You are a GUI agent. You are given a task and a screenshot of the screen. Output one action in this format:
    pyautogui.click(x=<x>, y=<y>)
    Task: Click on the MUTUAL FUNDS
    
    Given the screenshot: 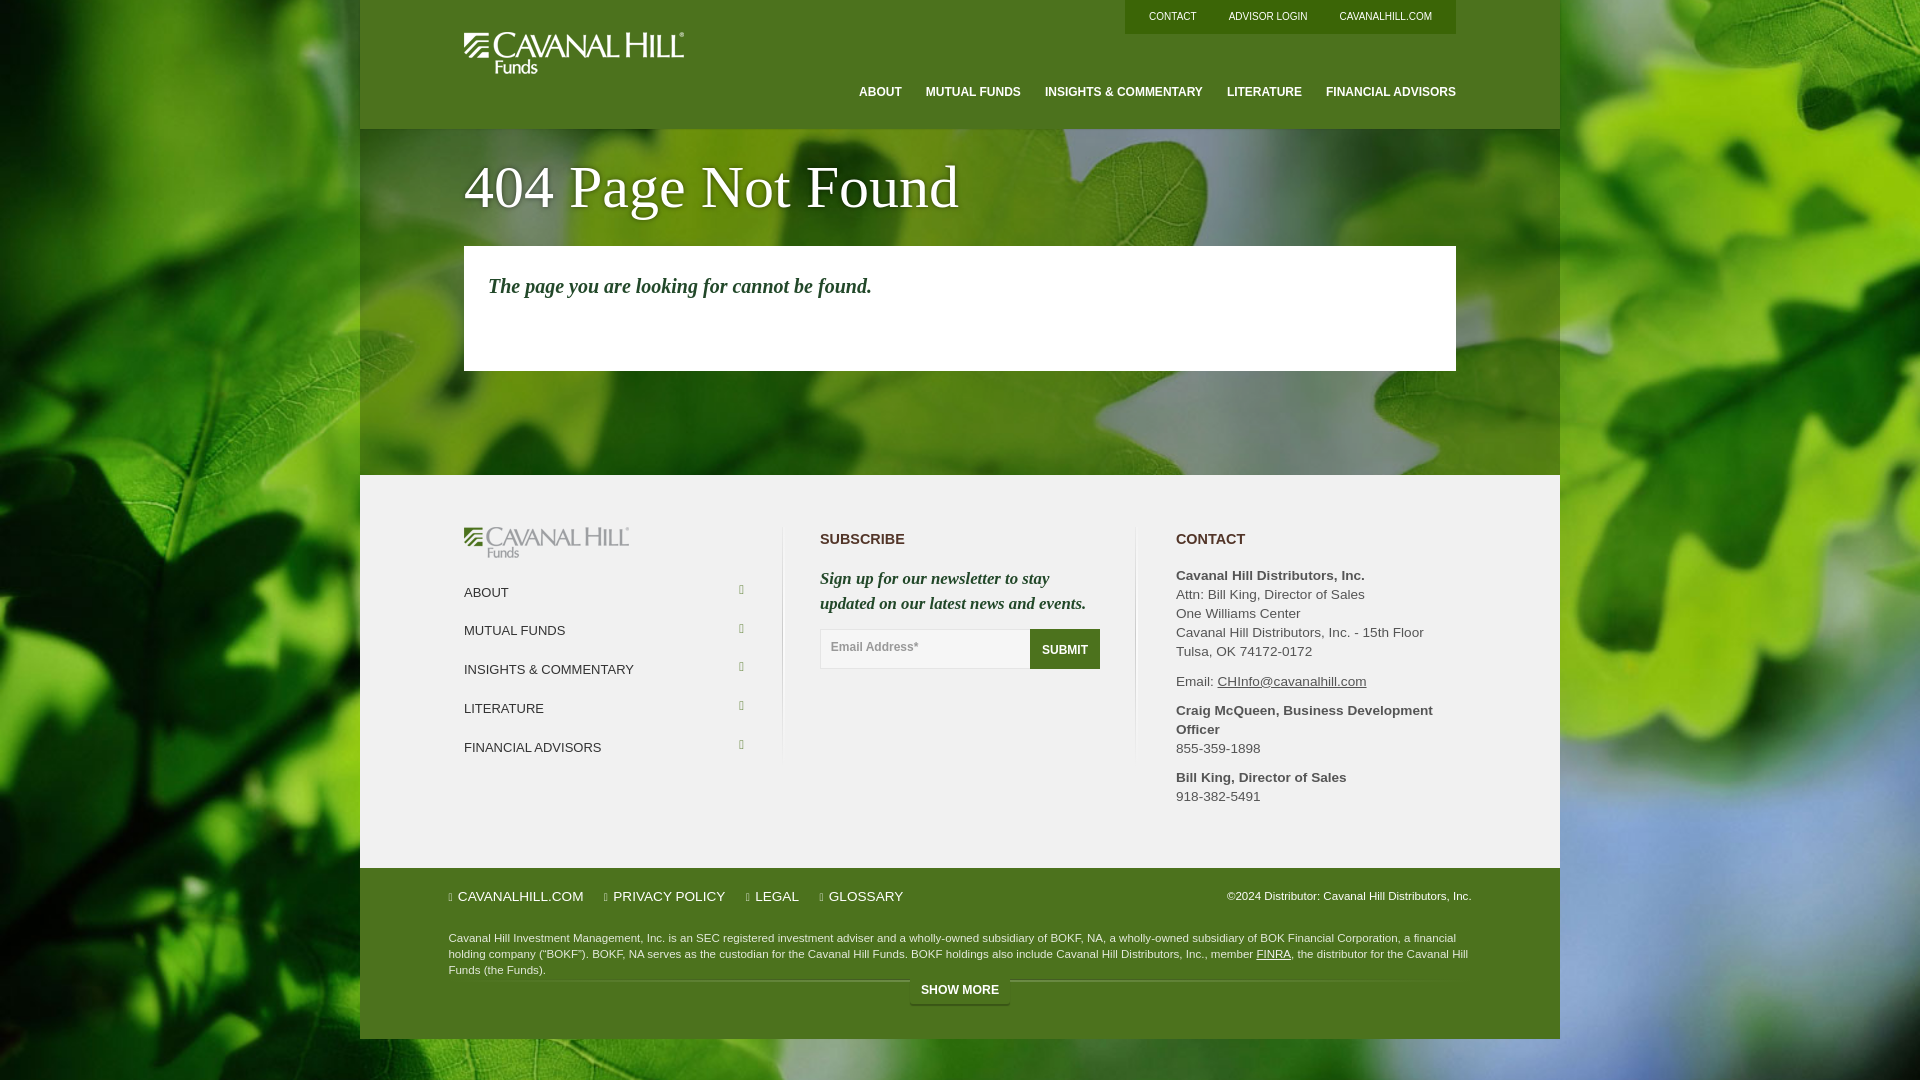 What is the action you would take?
    pyautogui.click(x=973, y=96)
    